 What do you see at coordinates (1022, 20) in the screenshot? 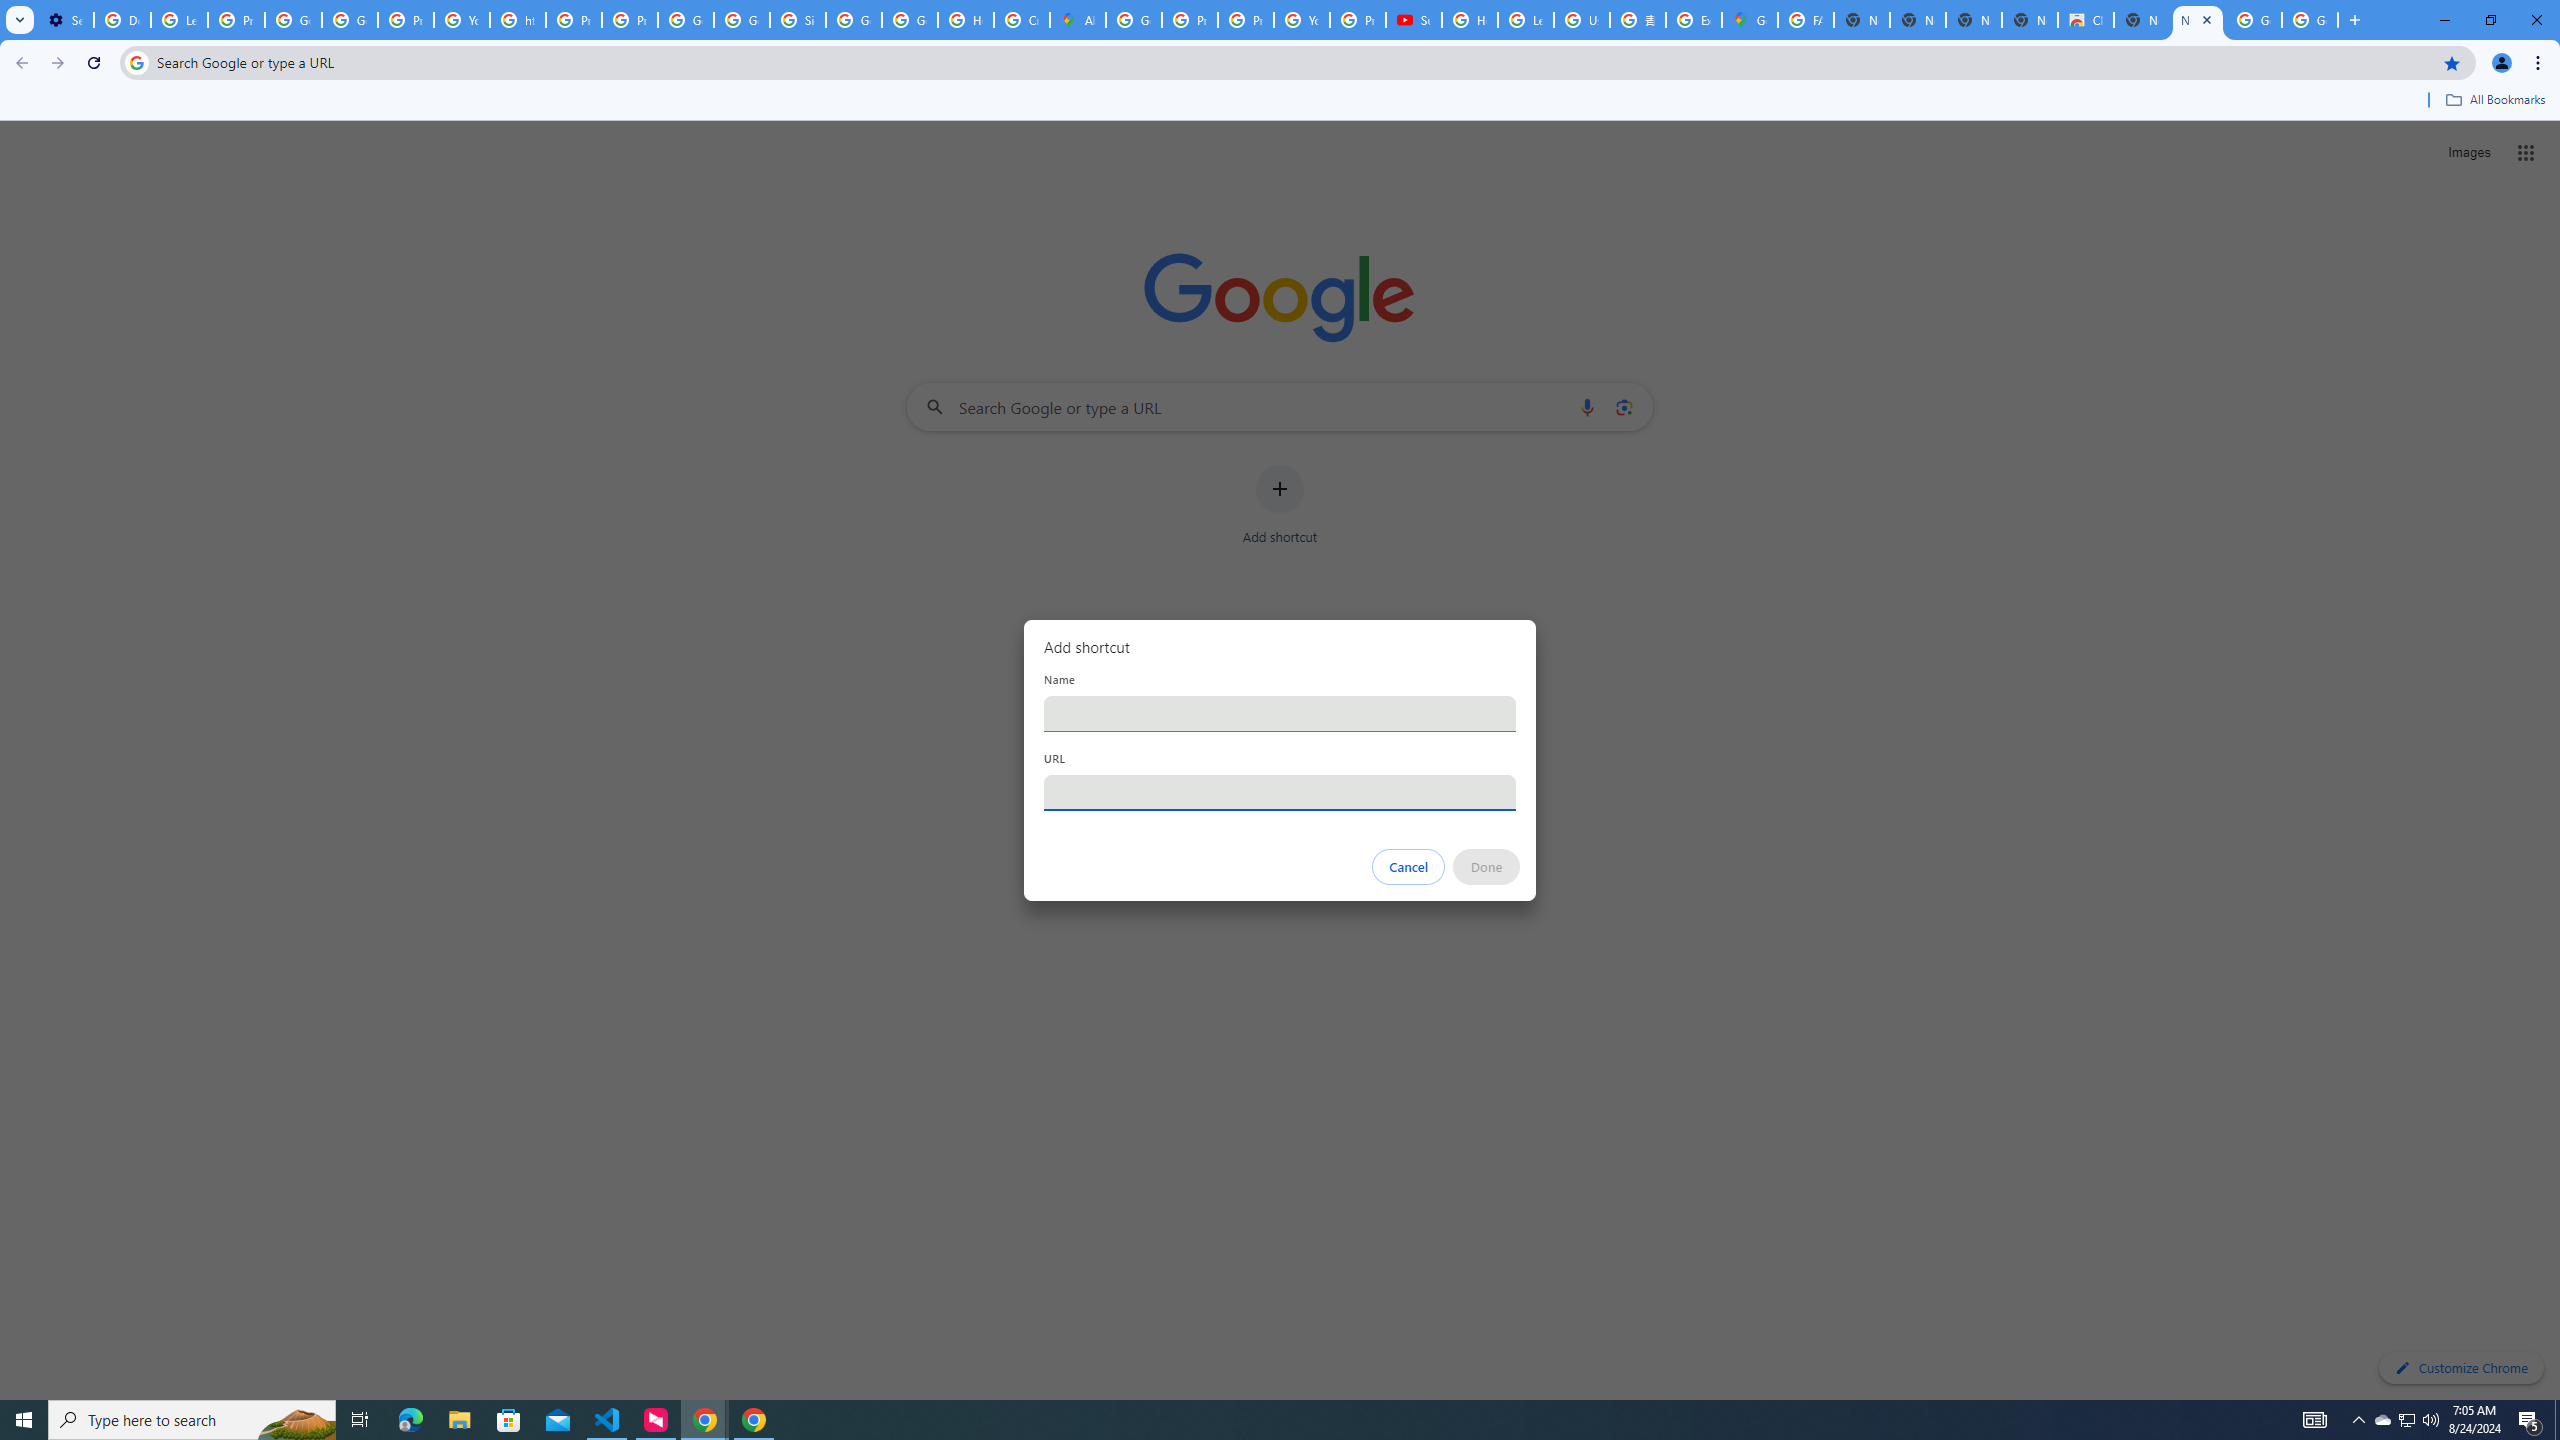
I see `Create your Google Account` at bounding box center [1022, 20].